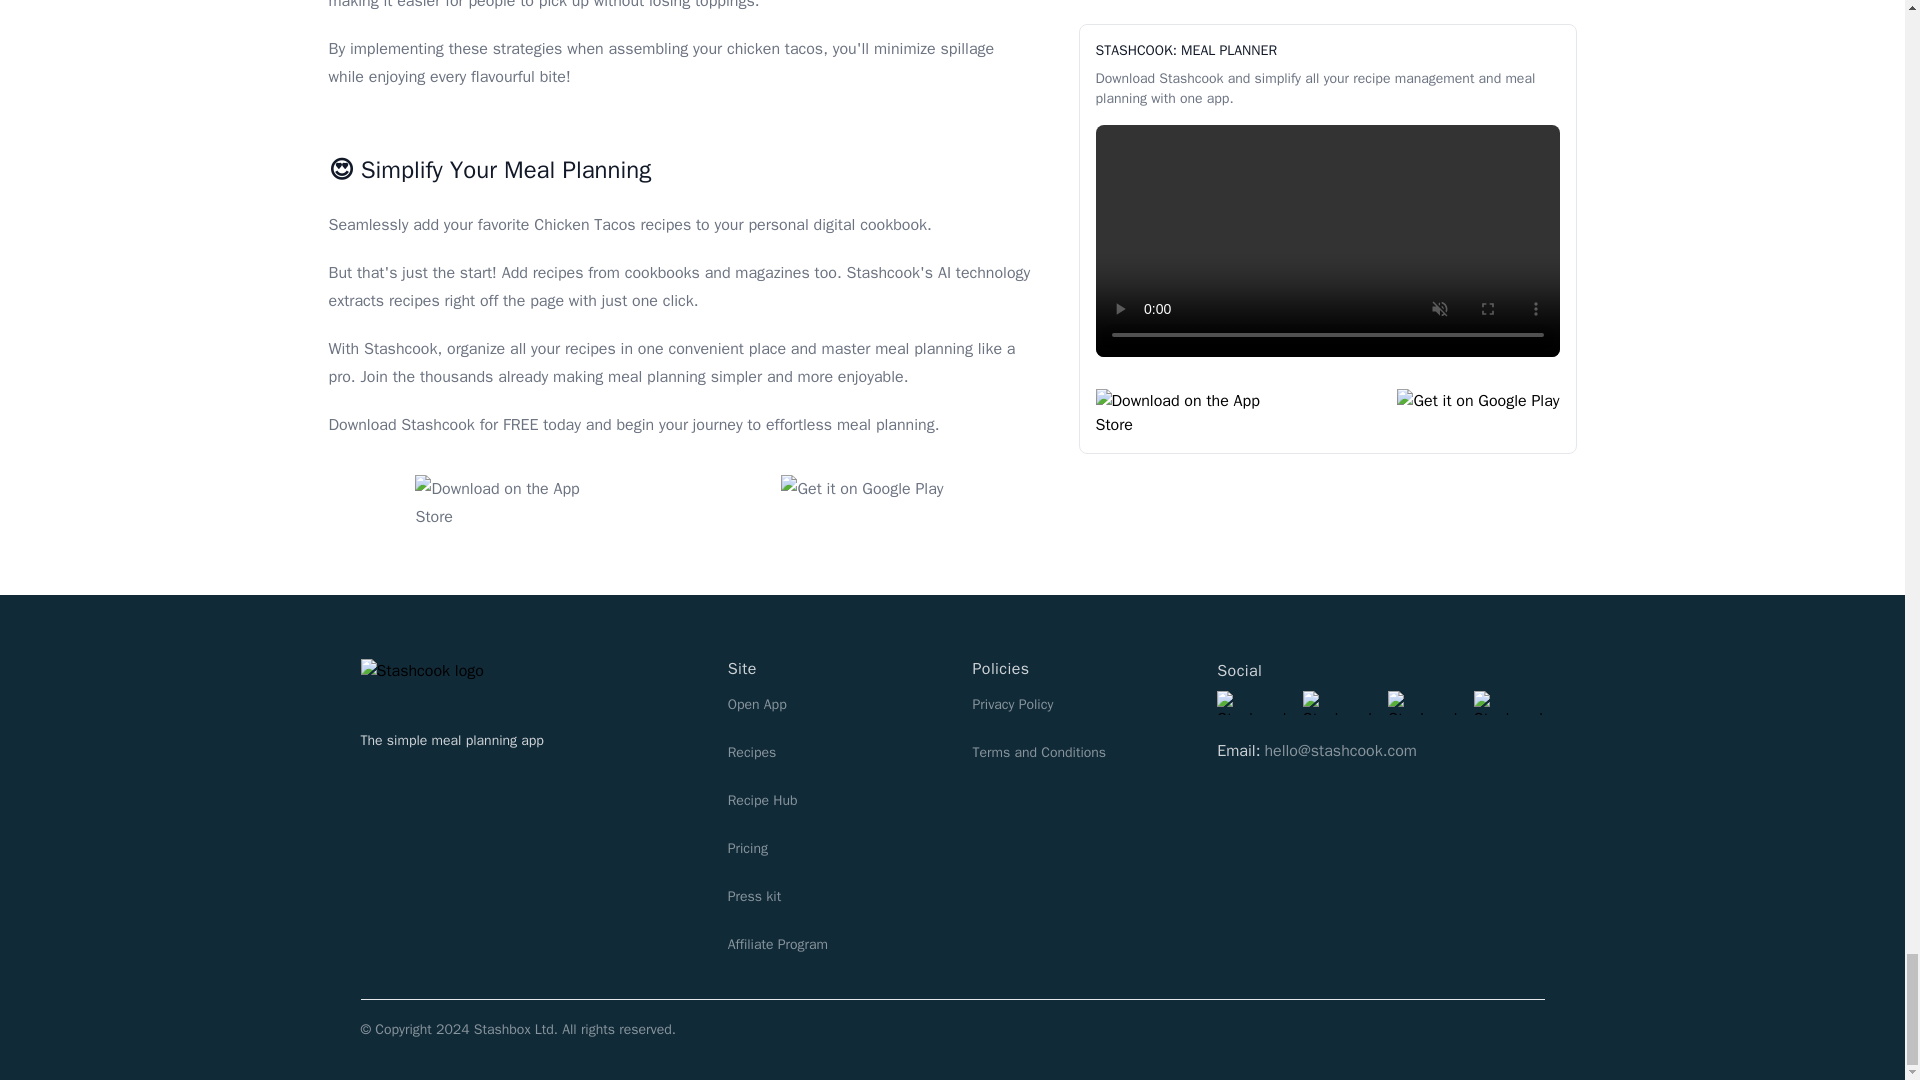  Describe the element at coordinates (830, 846) in the screenshot. I see `Pricing` at that location.